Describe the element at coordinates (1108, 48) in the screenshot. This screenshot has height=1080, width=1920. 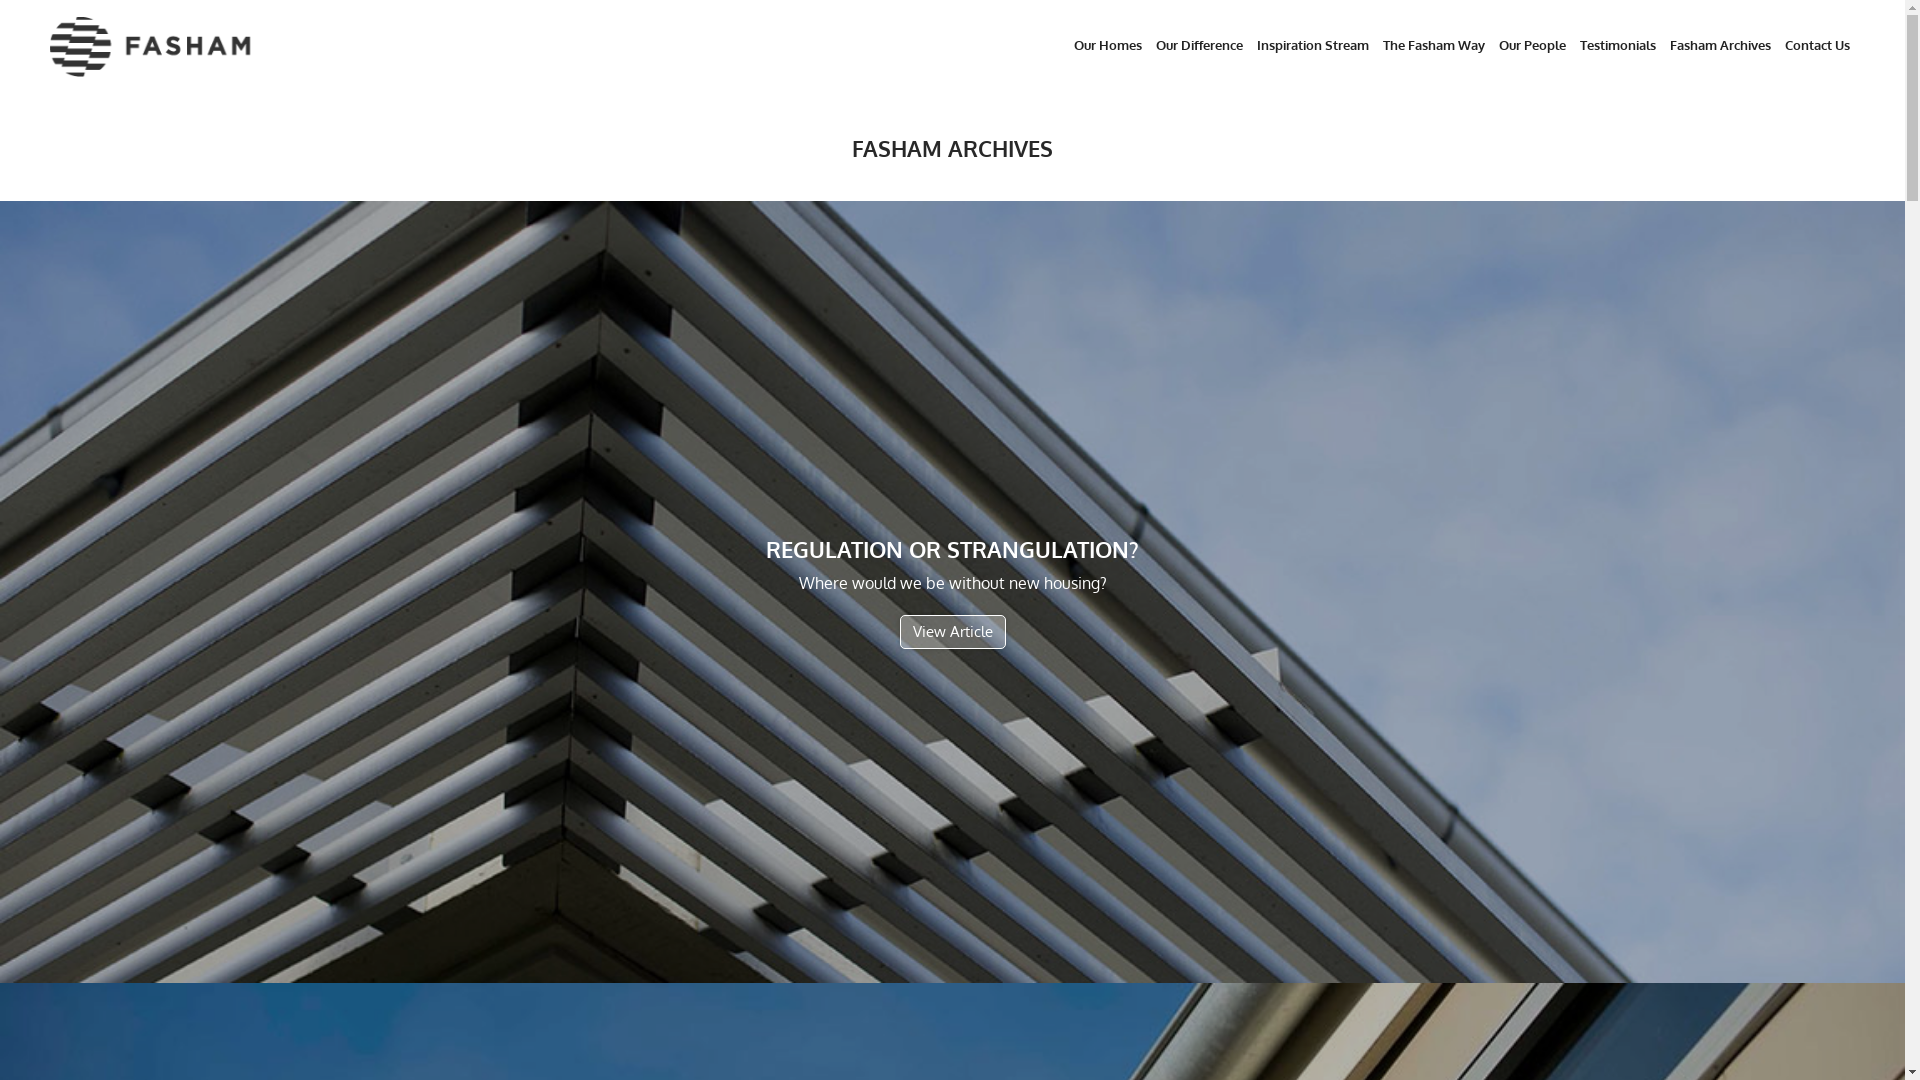
I see `Our Homes` at that location.